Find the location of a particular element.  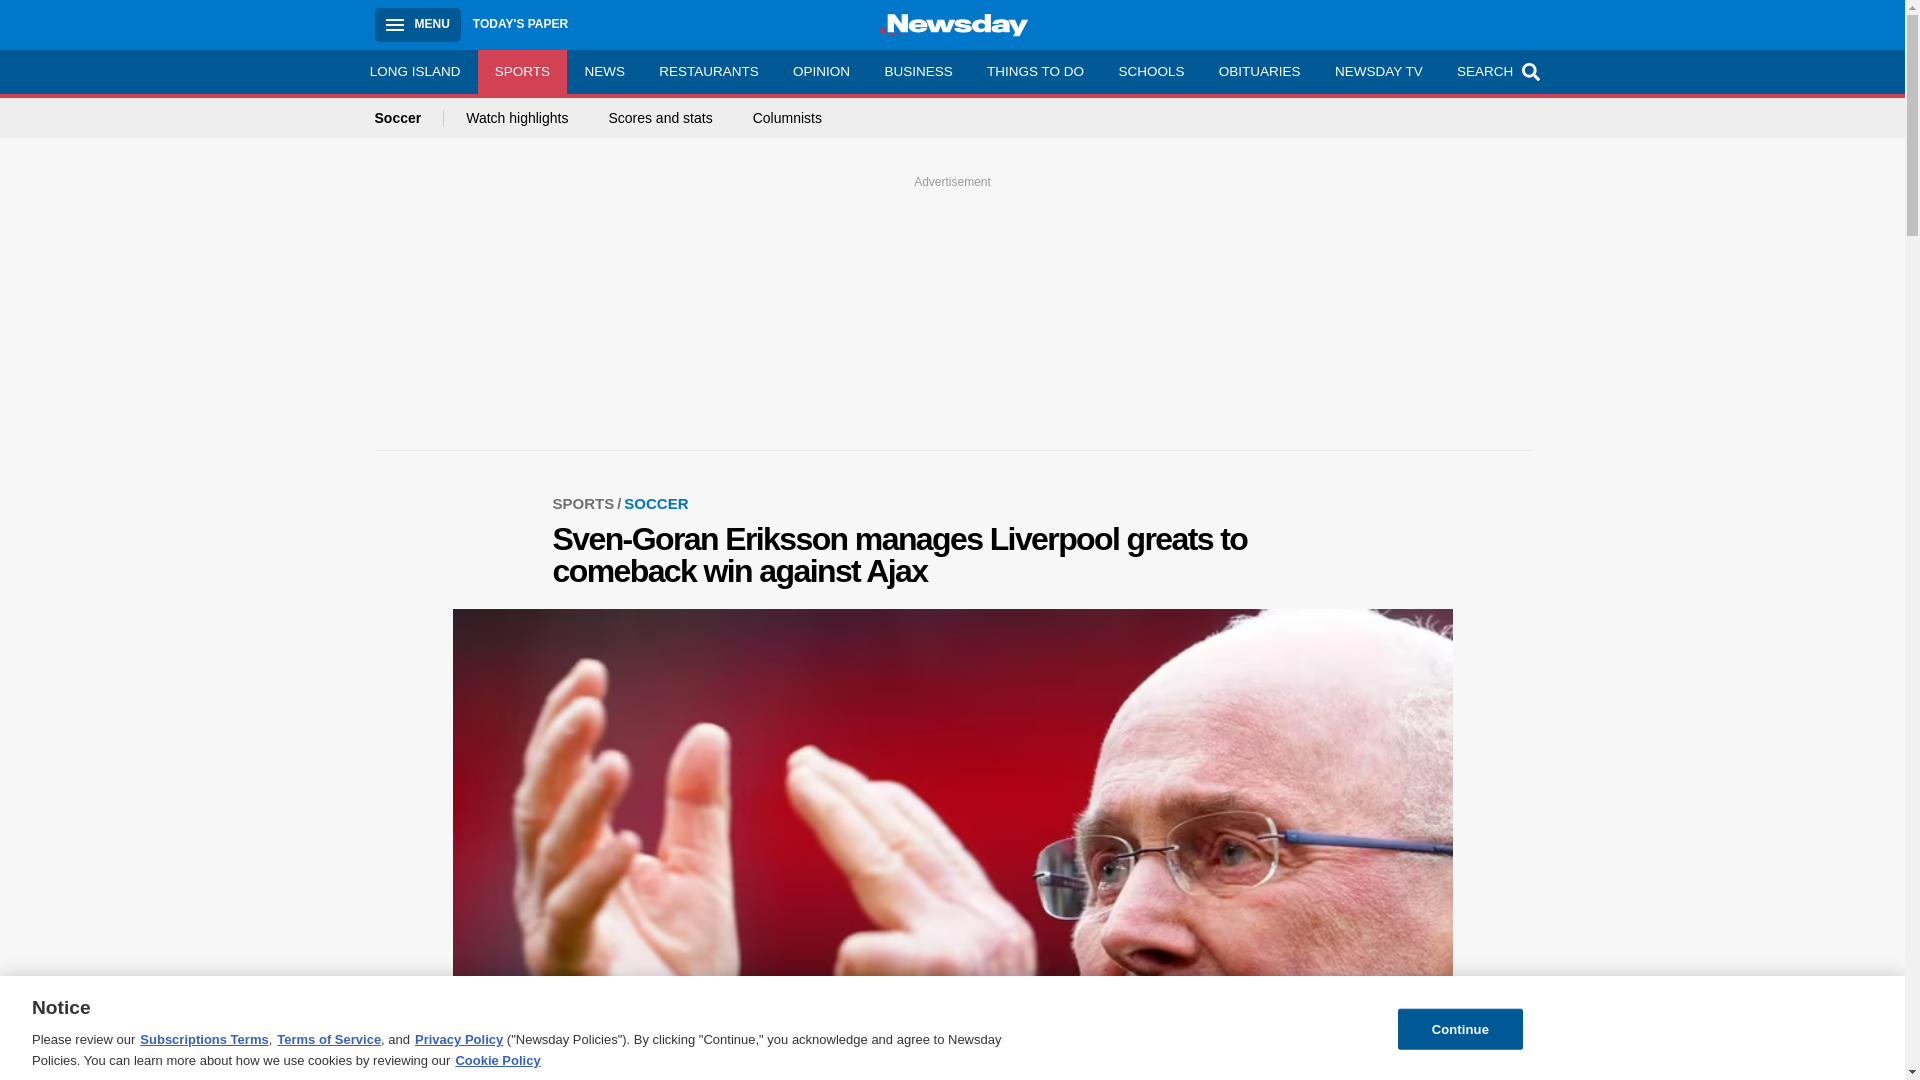

NEWSDAY TV is located at coordinates (1378, 71).